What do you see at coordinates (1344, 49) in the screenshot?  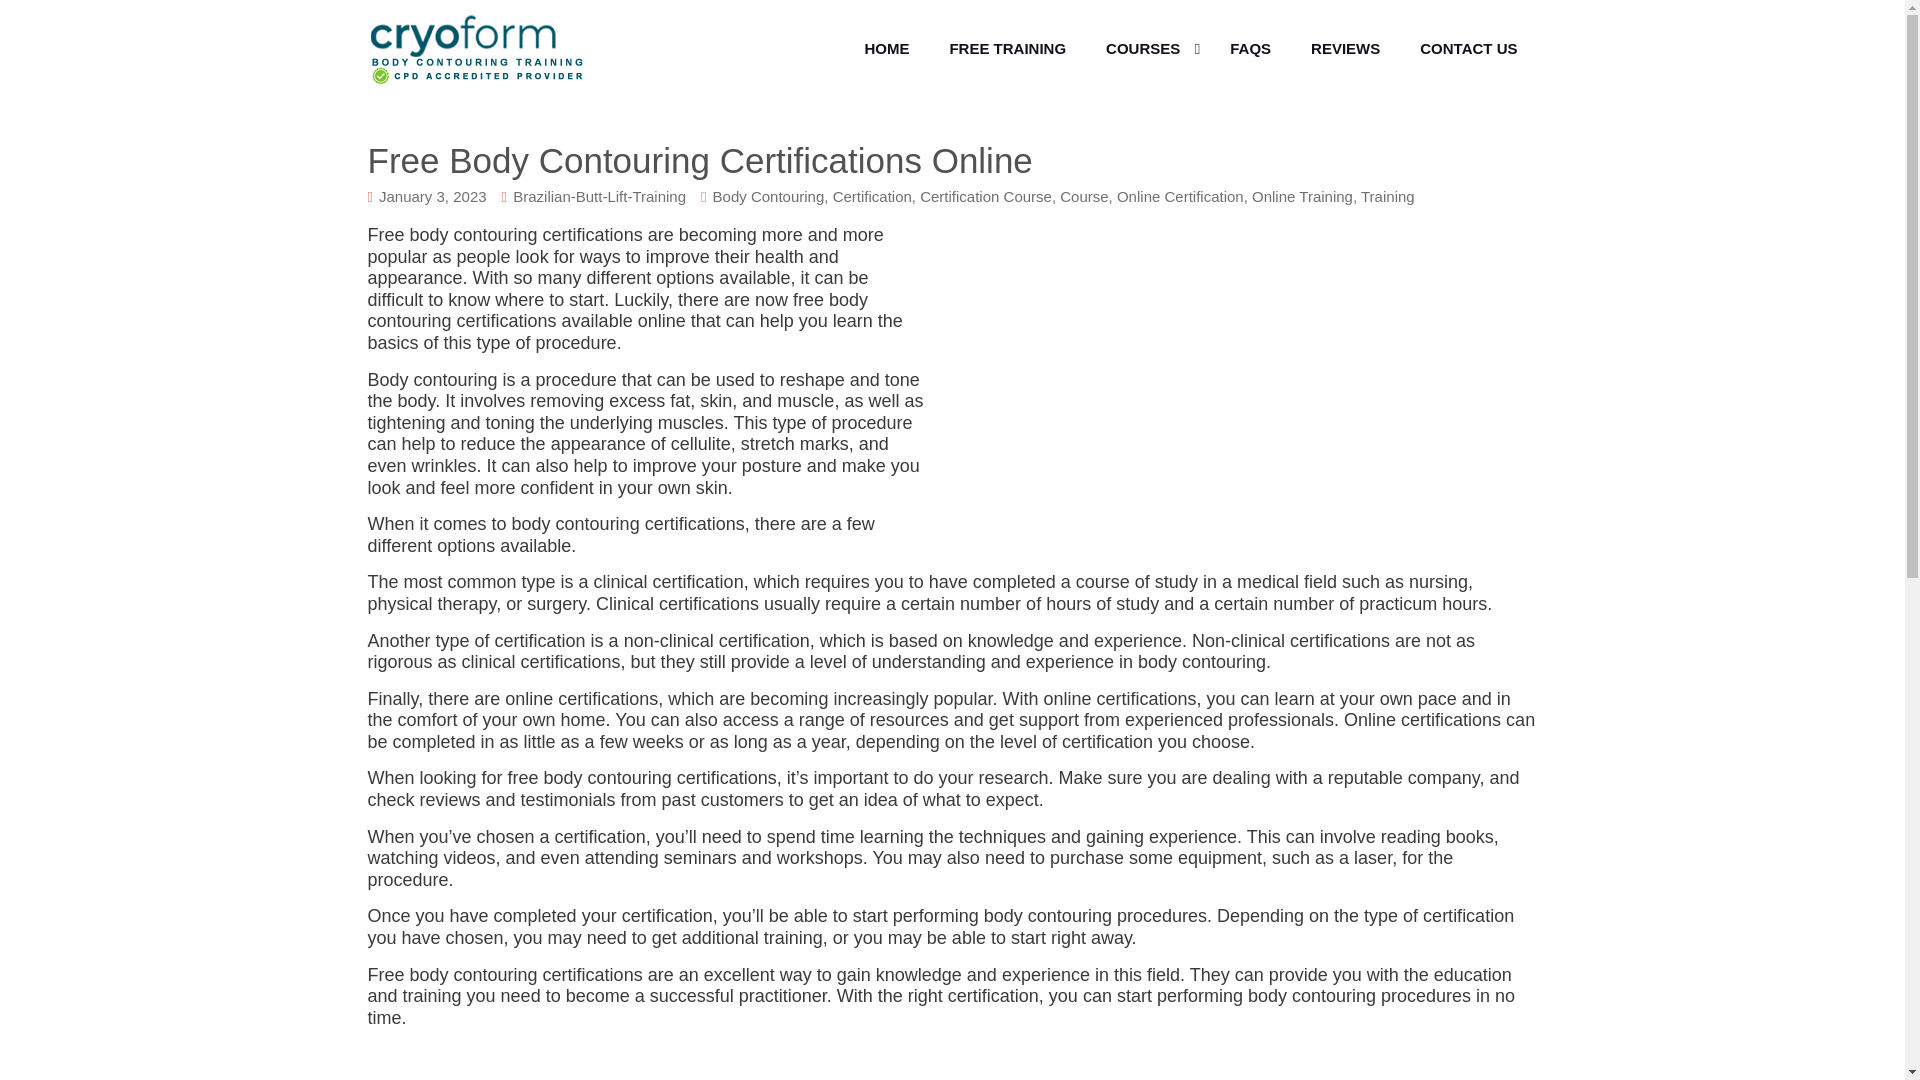 I see `REVIEWS` at bounding box center [1344, 49].